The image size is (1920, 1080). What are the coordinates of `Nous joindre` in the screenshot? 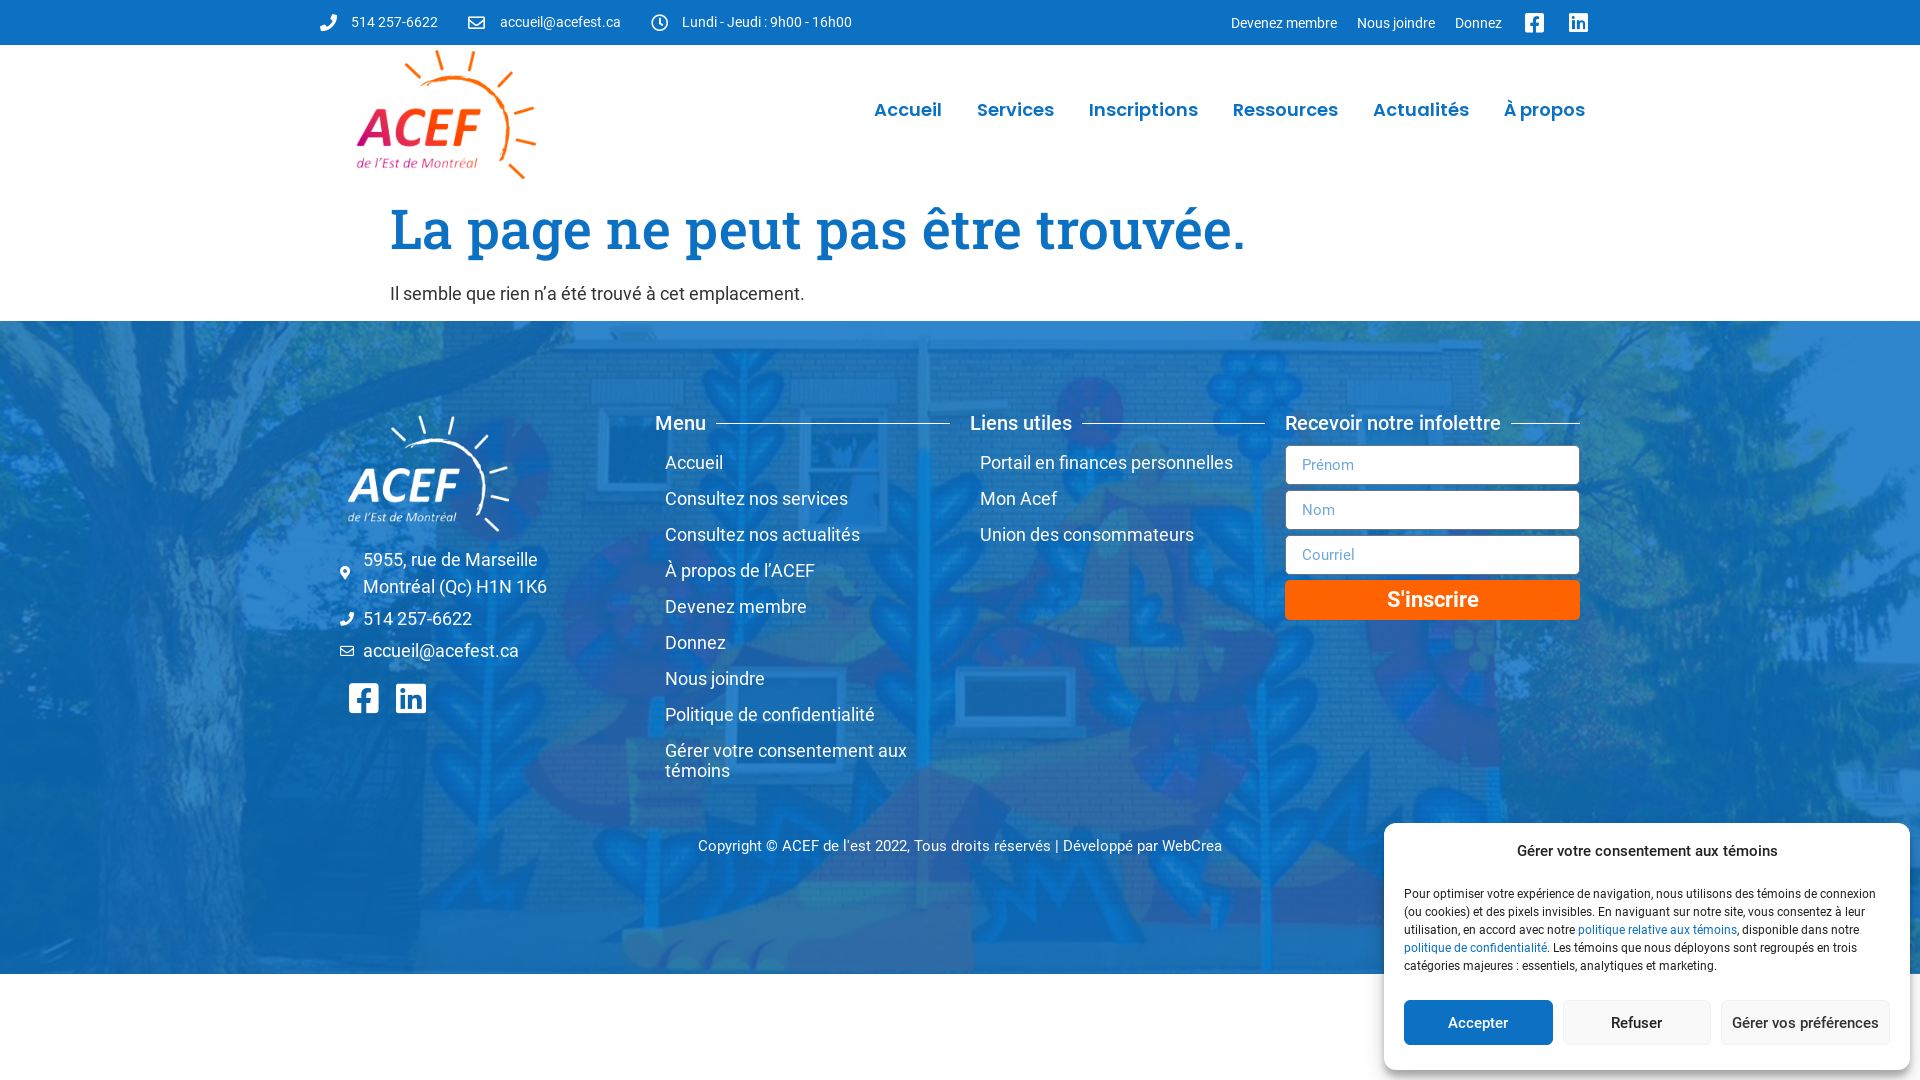 It's located at (802, 679).